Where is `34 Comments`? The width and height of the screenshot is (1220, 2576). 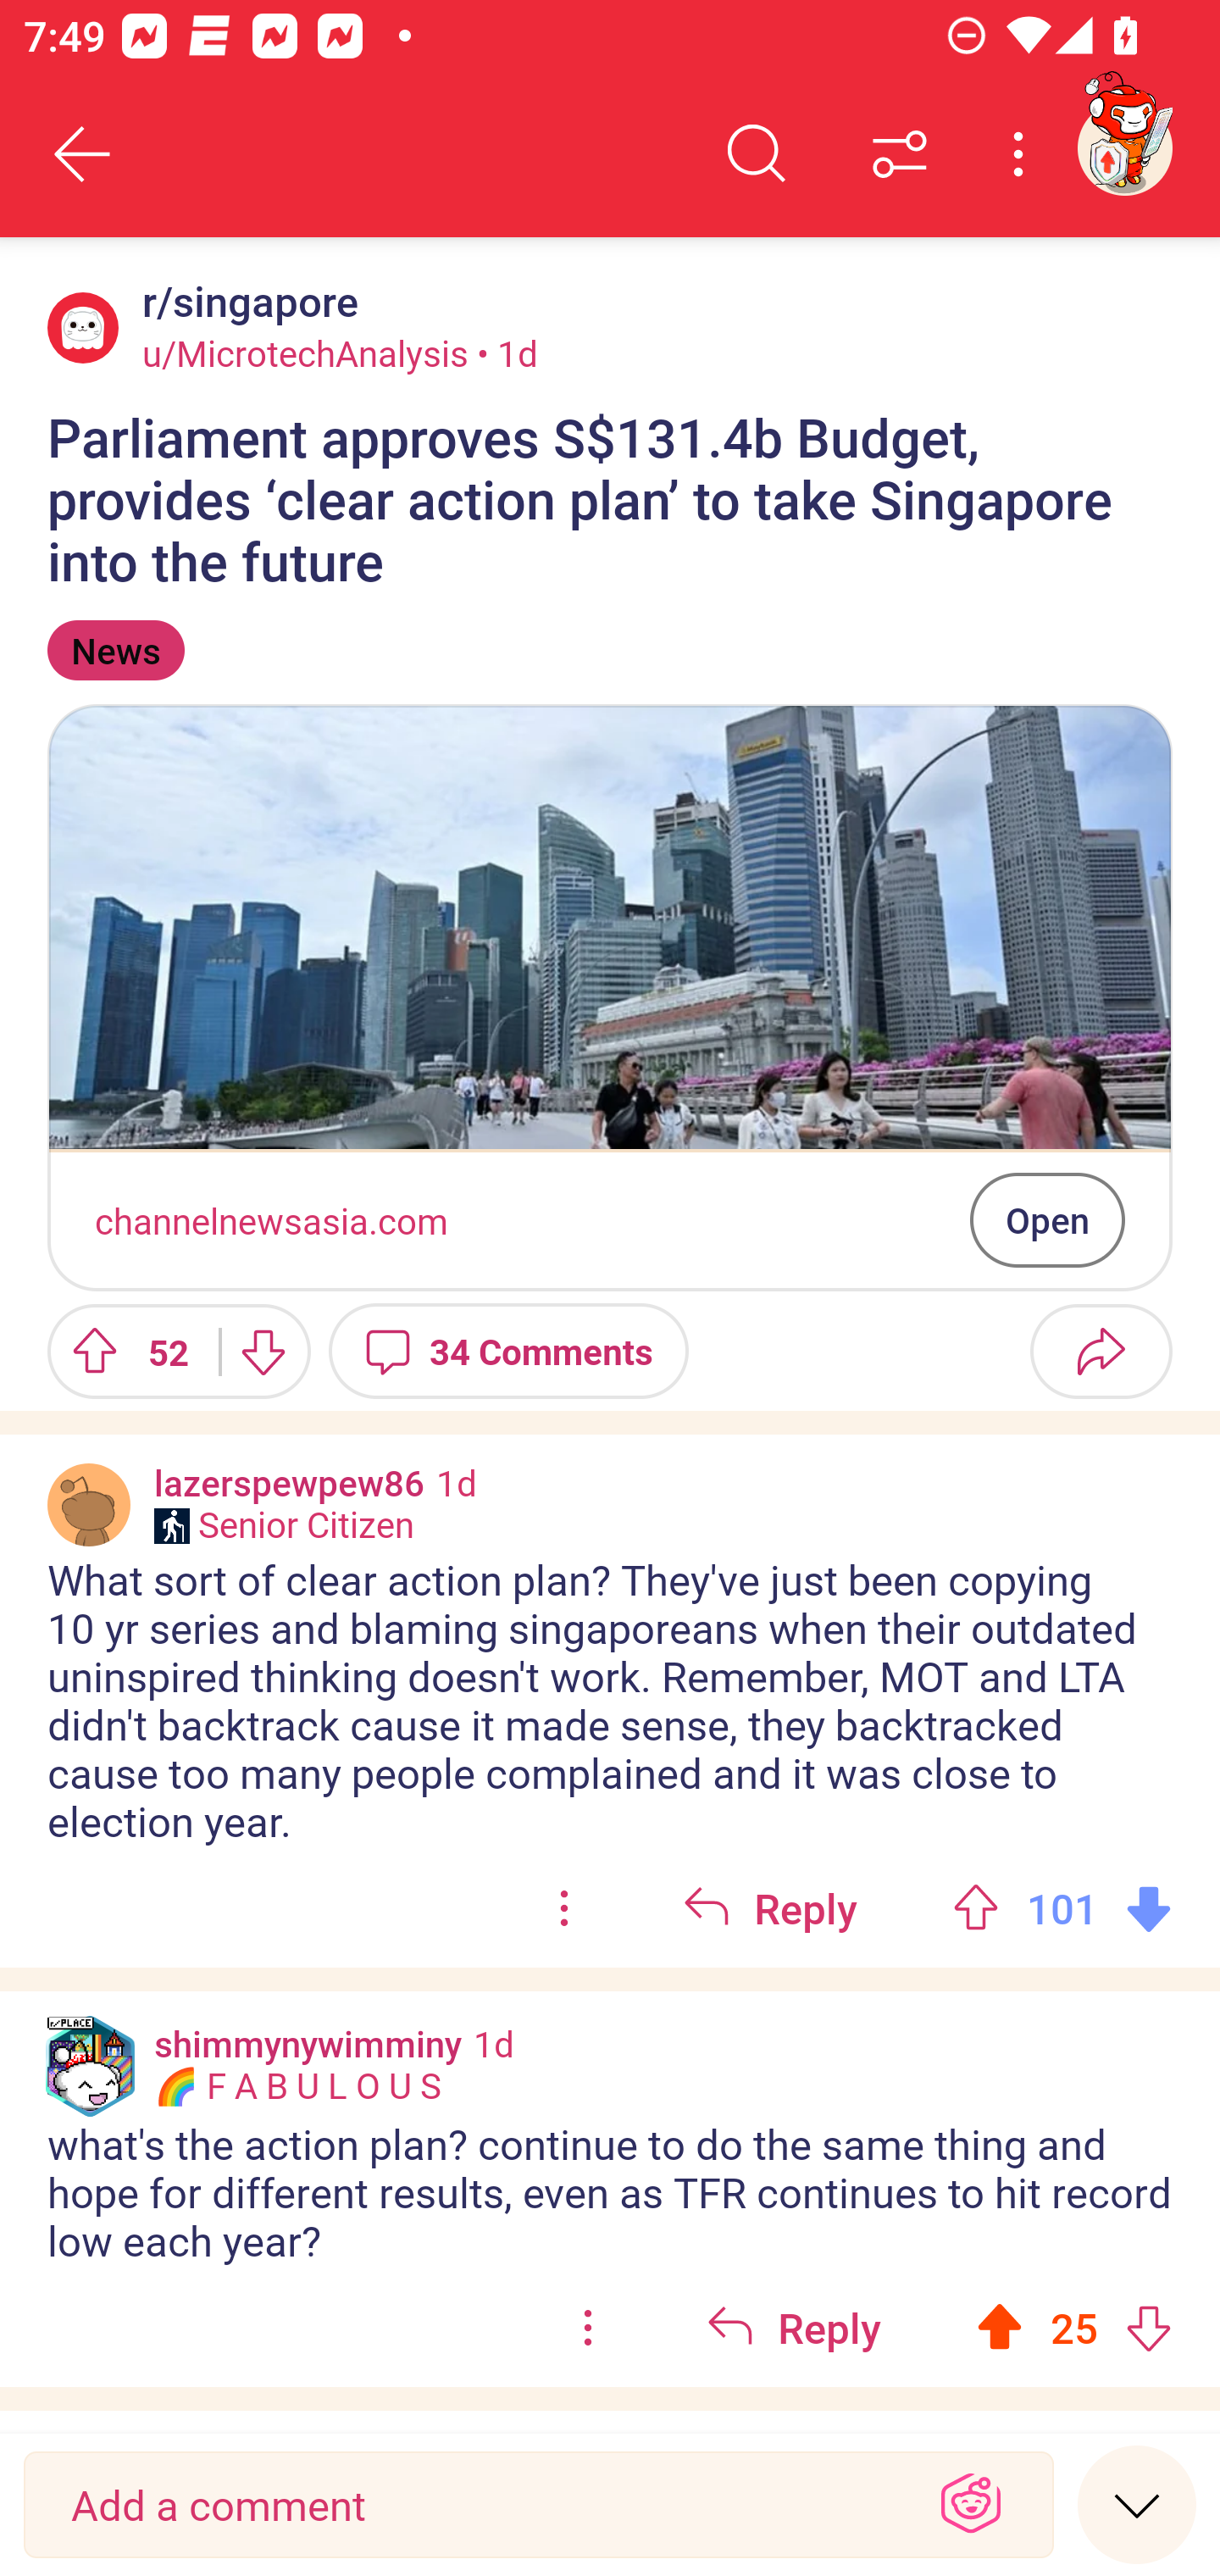 34 Comments is located at coordinates (508, 1351).